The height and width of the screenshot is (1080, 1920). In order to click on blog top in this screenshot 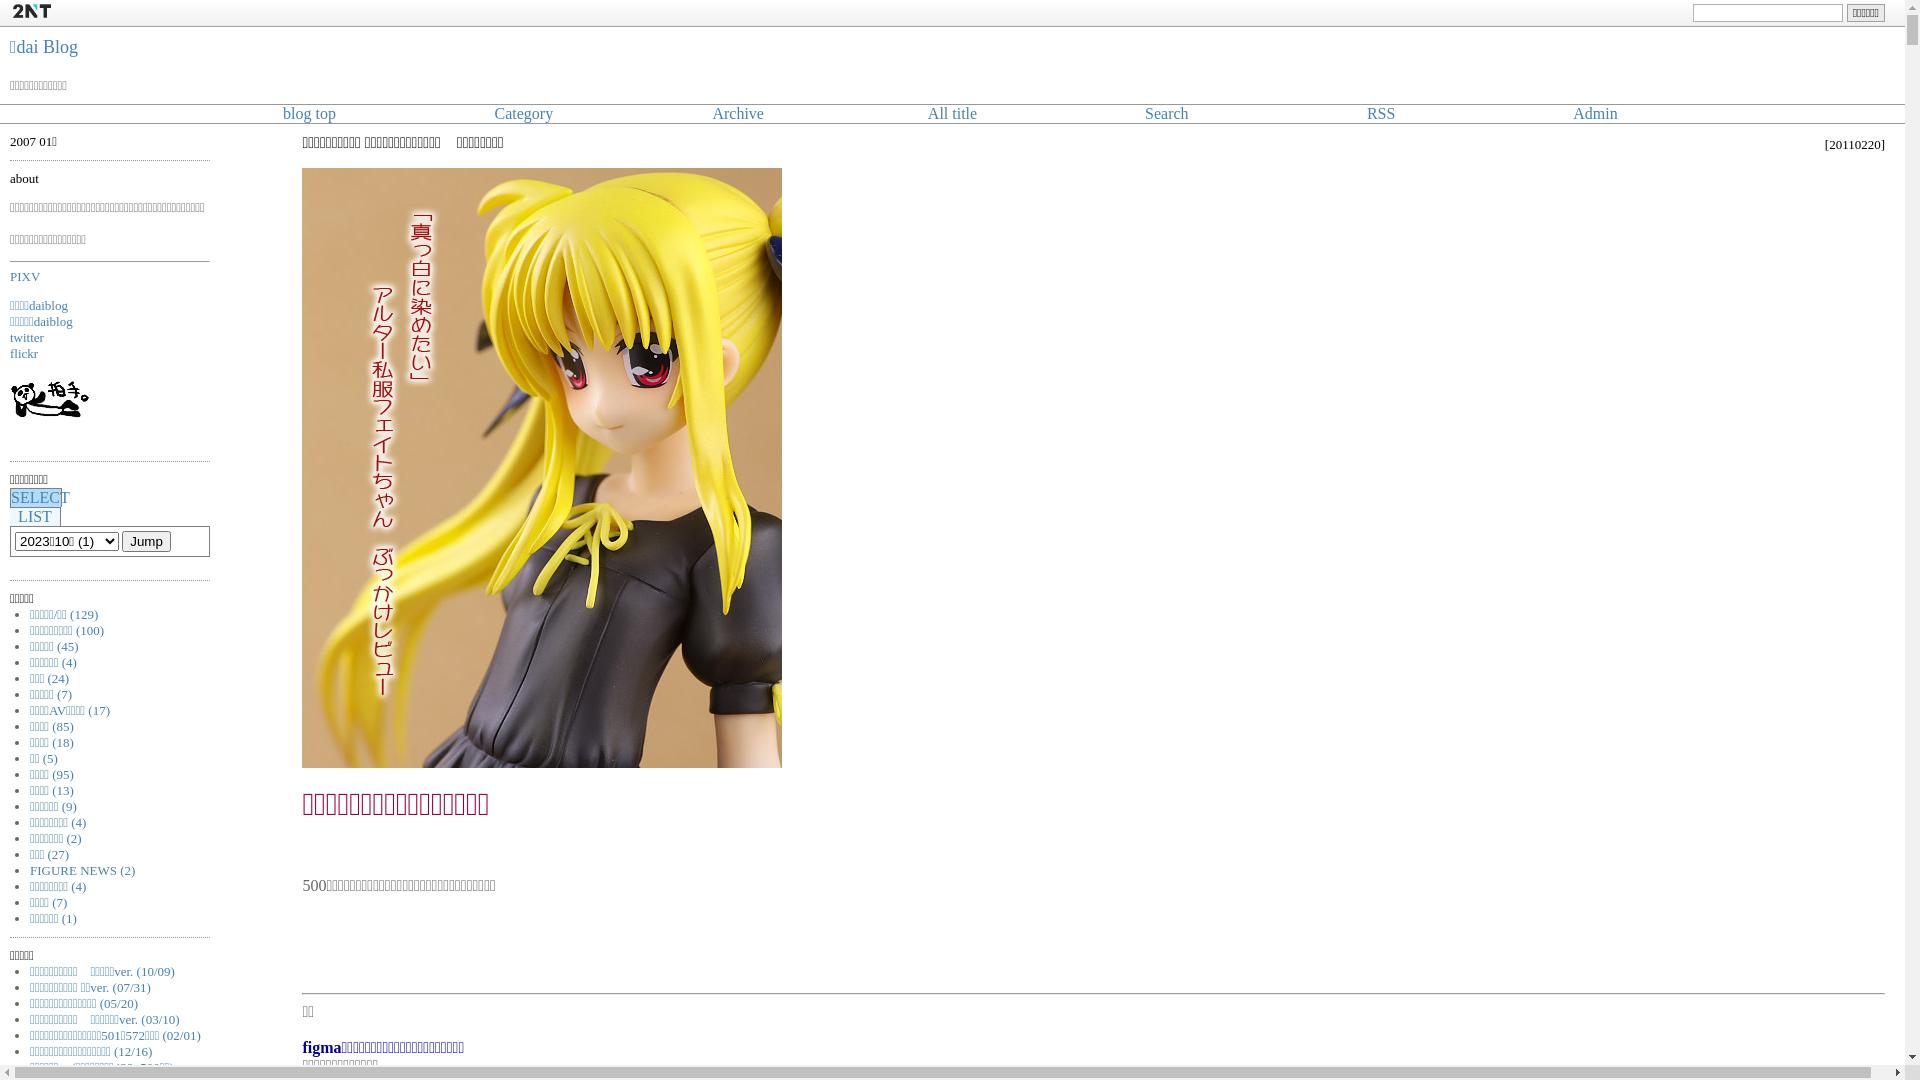, I will do `click(310, 114)`.